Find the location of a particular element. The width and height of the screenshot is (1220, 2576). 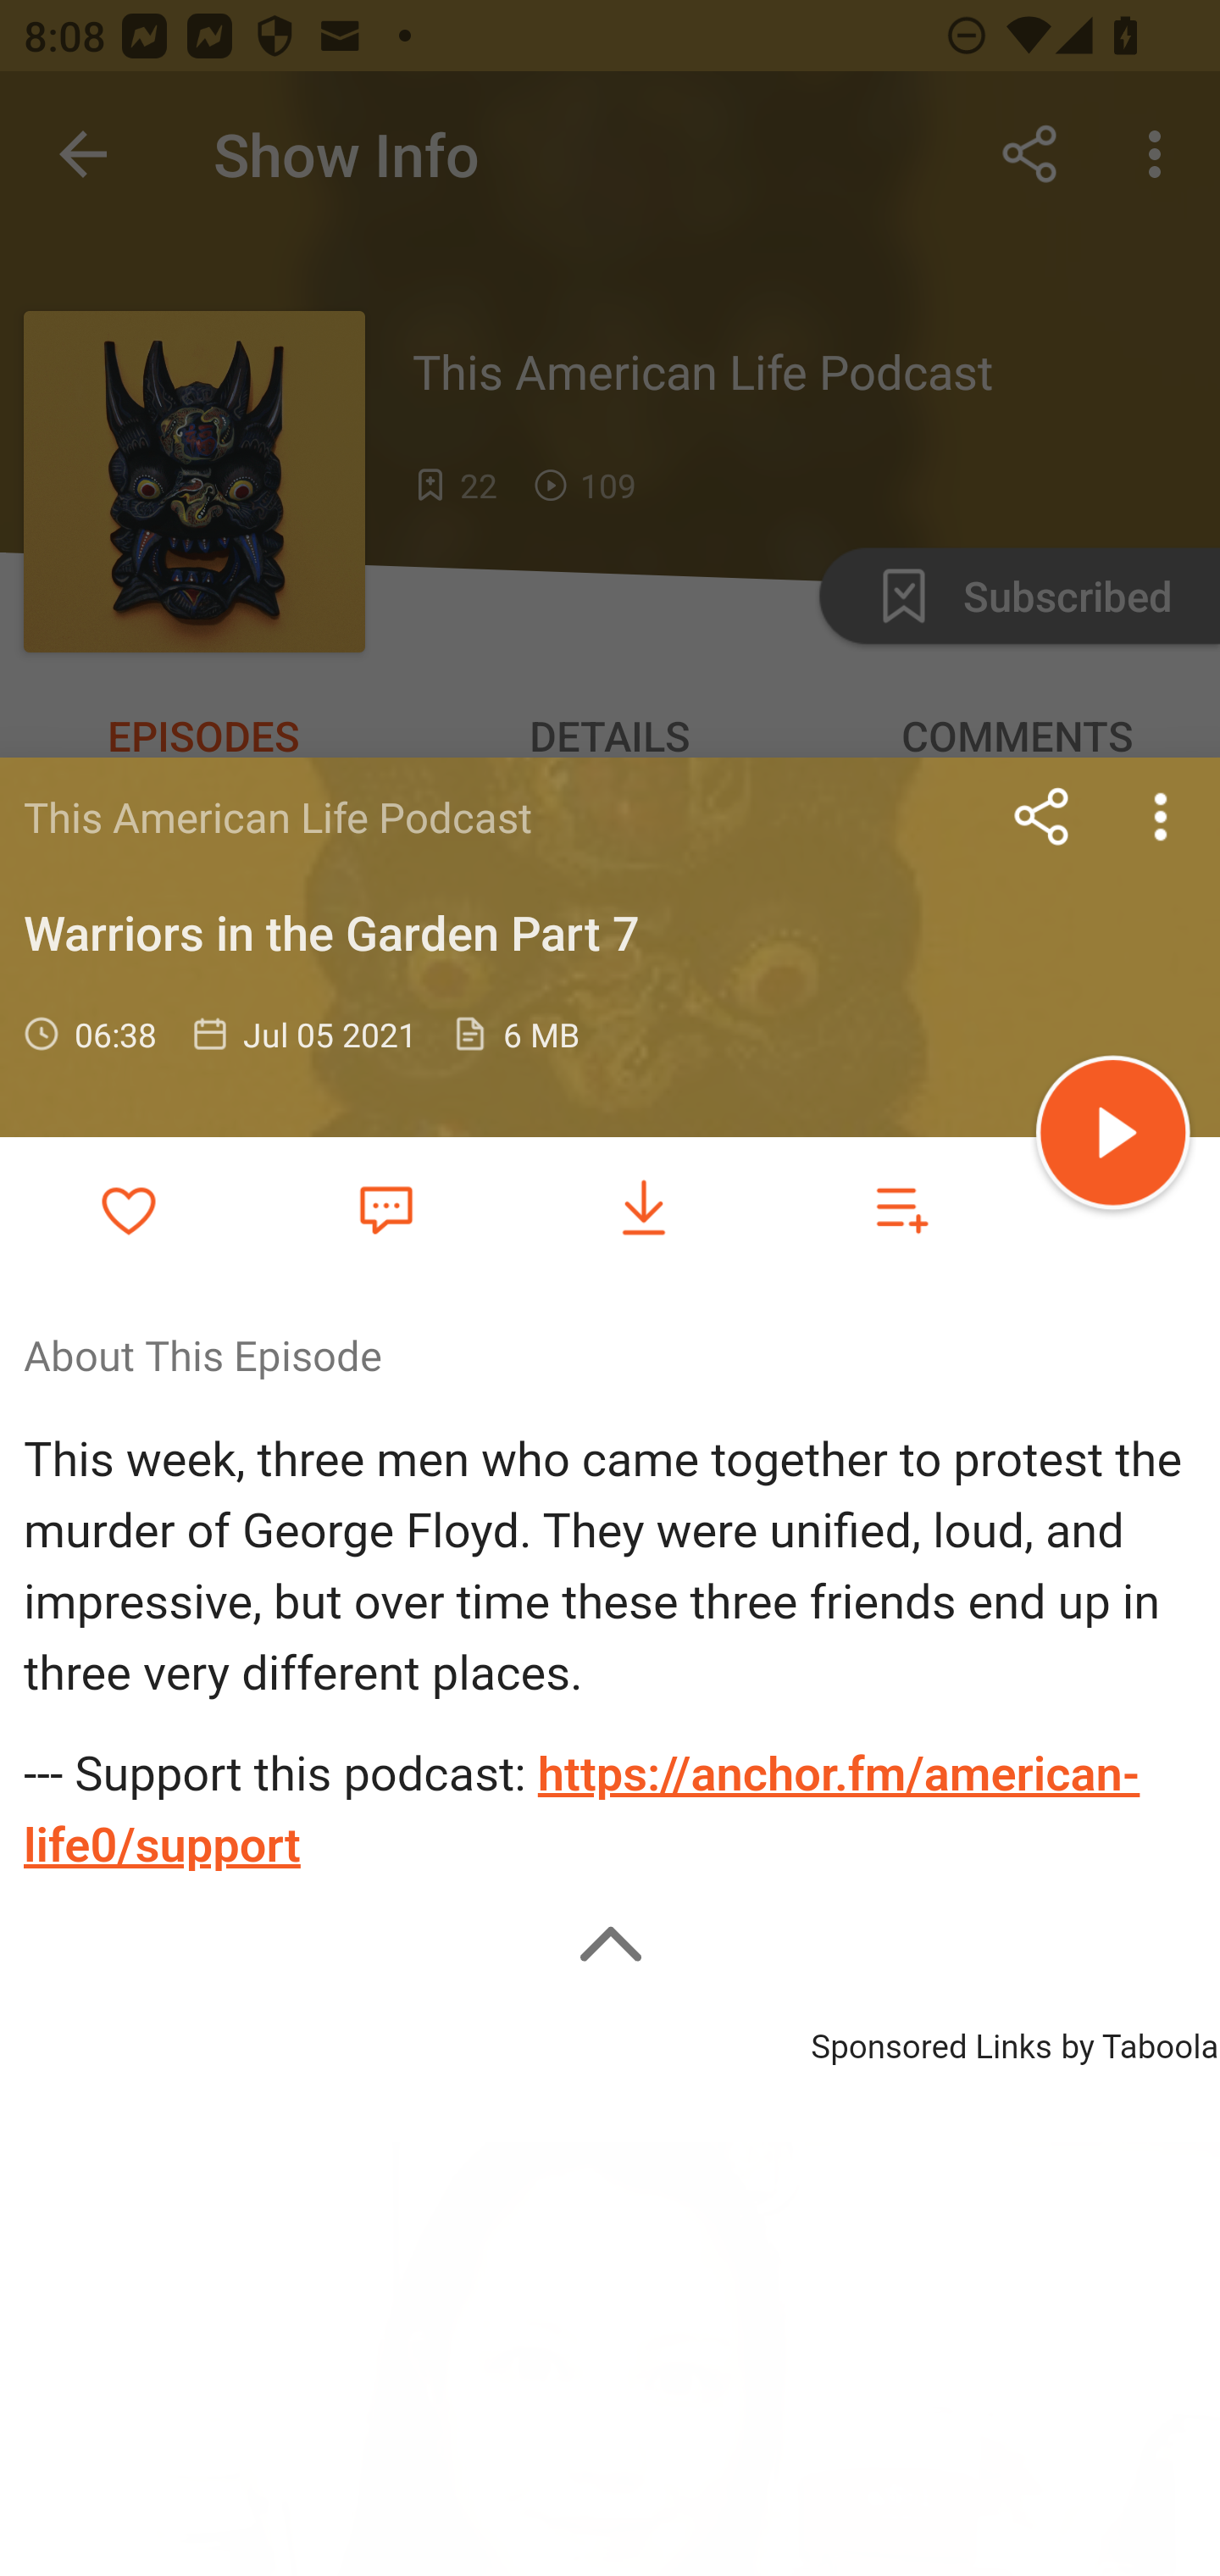

Add to Favorites is located at coordinates (129, 1208).